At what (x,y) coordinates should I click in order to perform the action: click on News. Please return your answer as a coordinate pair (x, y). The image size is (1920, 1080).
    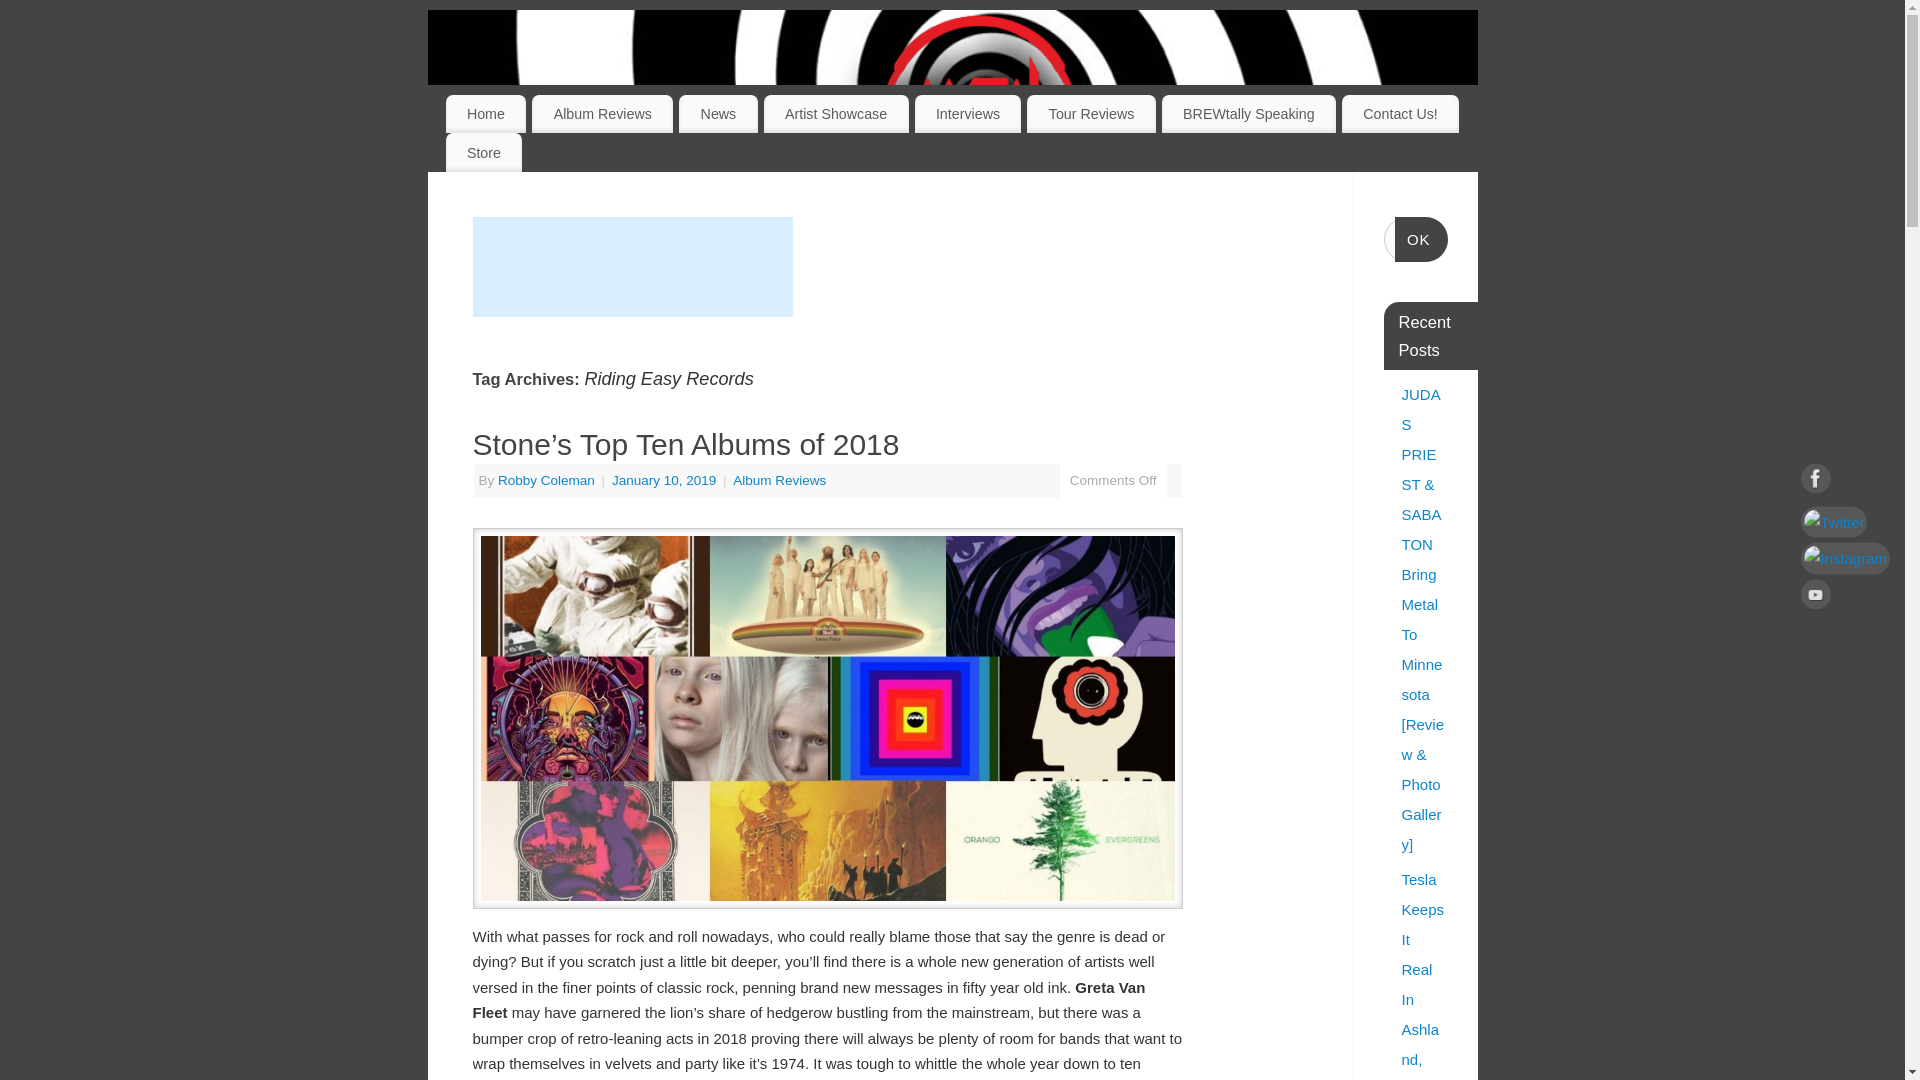
    Looking at the image, I should click on (718, 114).